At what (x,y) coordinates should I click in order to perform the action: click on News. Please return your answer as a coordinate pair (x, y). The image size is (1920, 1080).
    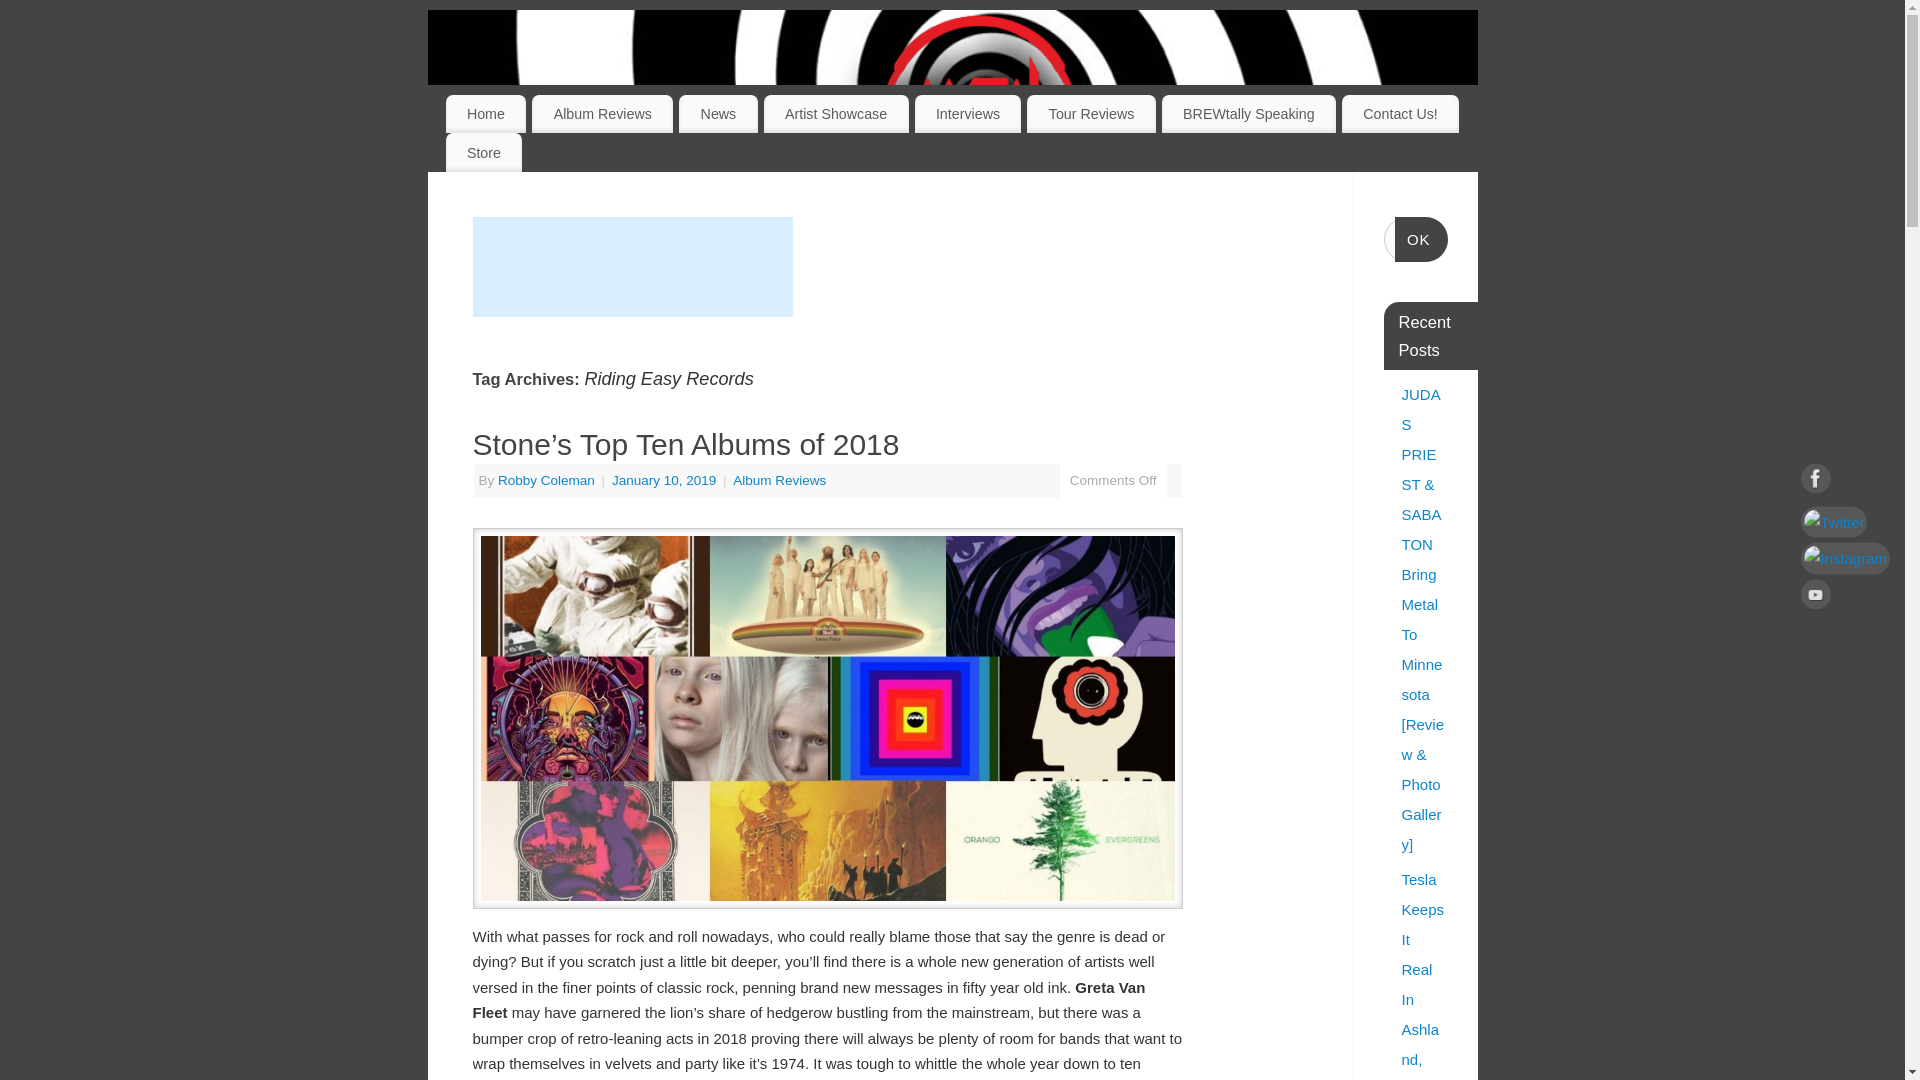
    Looking at the image, I should click on (718, 114).